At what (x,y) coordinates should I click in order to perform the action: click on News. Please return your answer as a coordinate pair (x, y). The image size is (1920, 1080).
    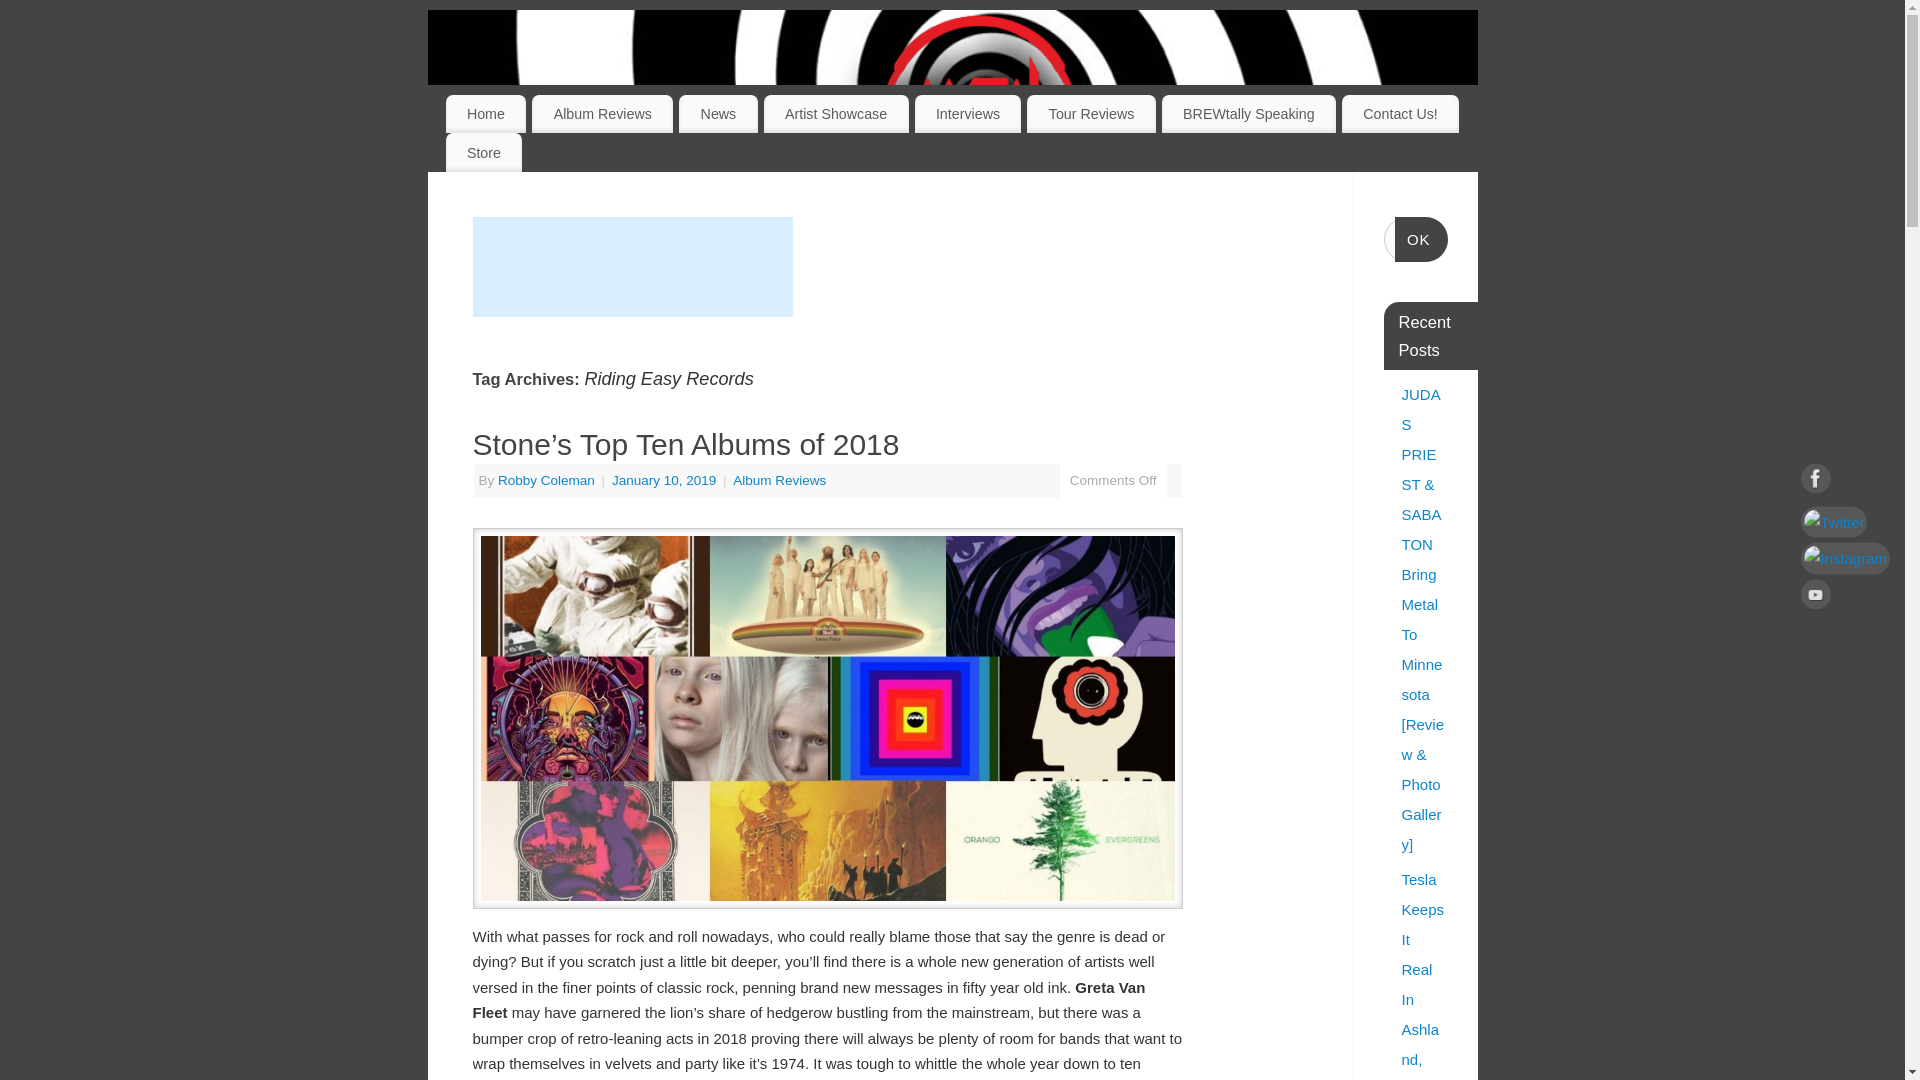
    Looking at the image, I should click on (718, 114).